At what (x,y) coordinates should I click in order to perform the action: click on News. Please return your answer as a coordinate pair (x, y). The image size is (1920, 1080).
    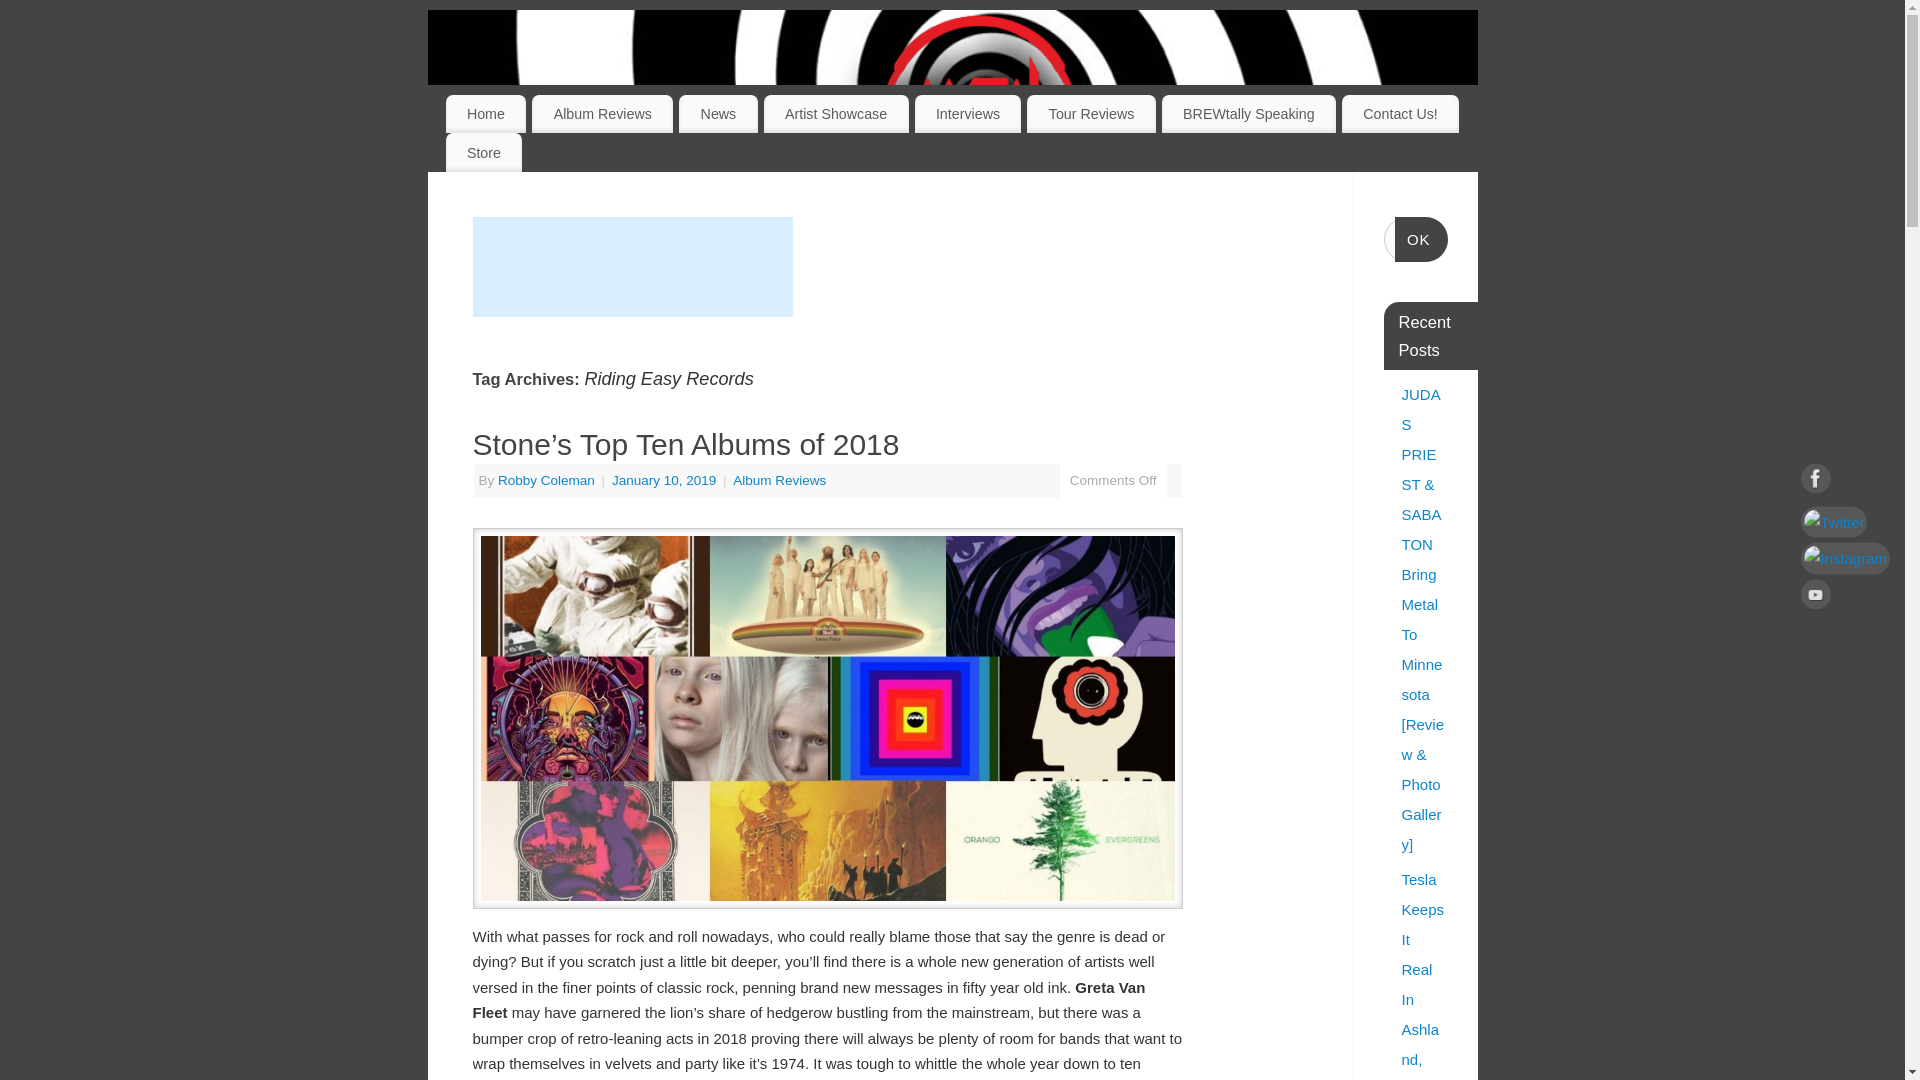
    Looking at the image, I should click on (718, 114).